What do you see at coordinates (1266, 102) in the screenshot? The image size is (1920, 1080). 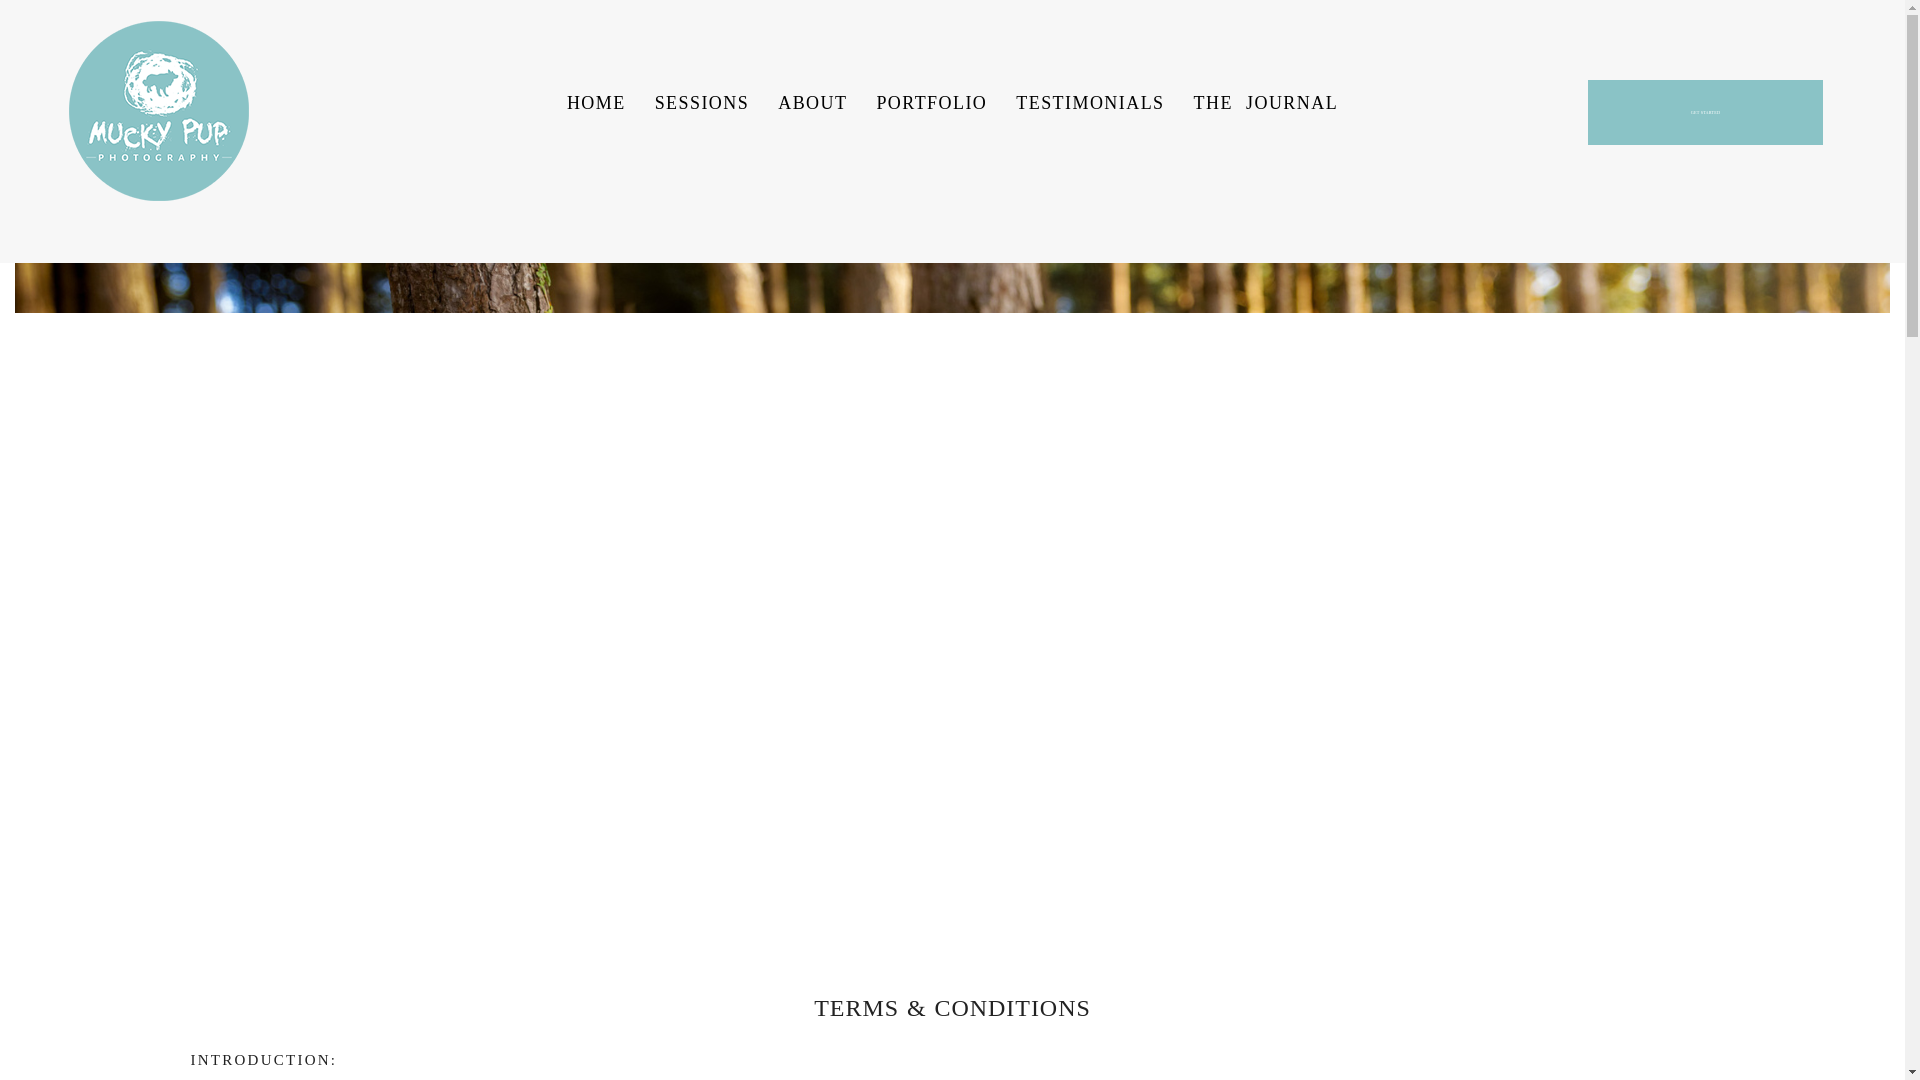 I see `THE JOURNAL` at bounding box center [1266, 102].